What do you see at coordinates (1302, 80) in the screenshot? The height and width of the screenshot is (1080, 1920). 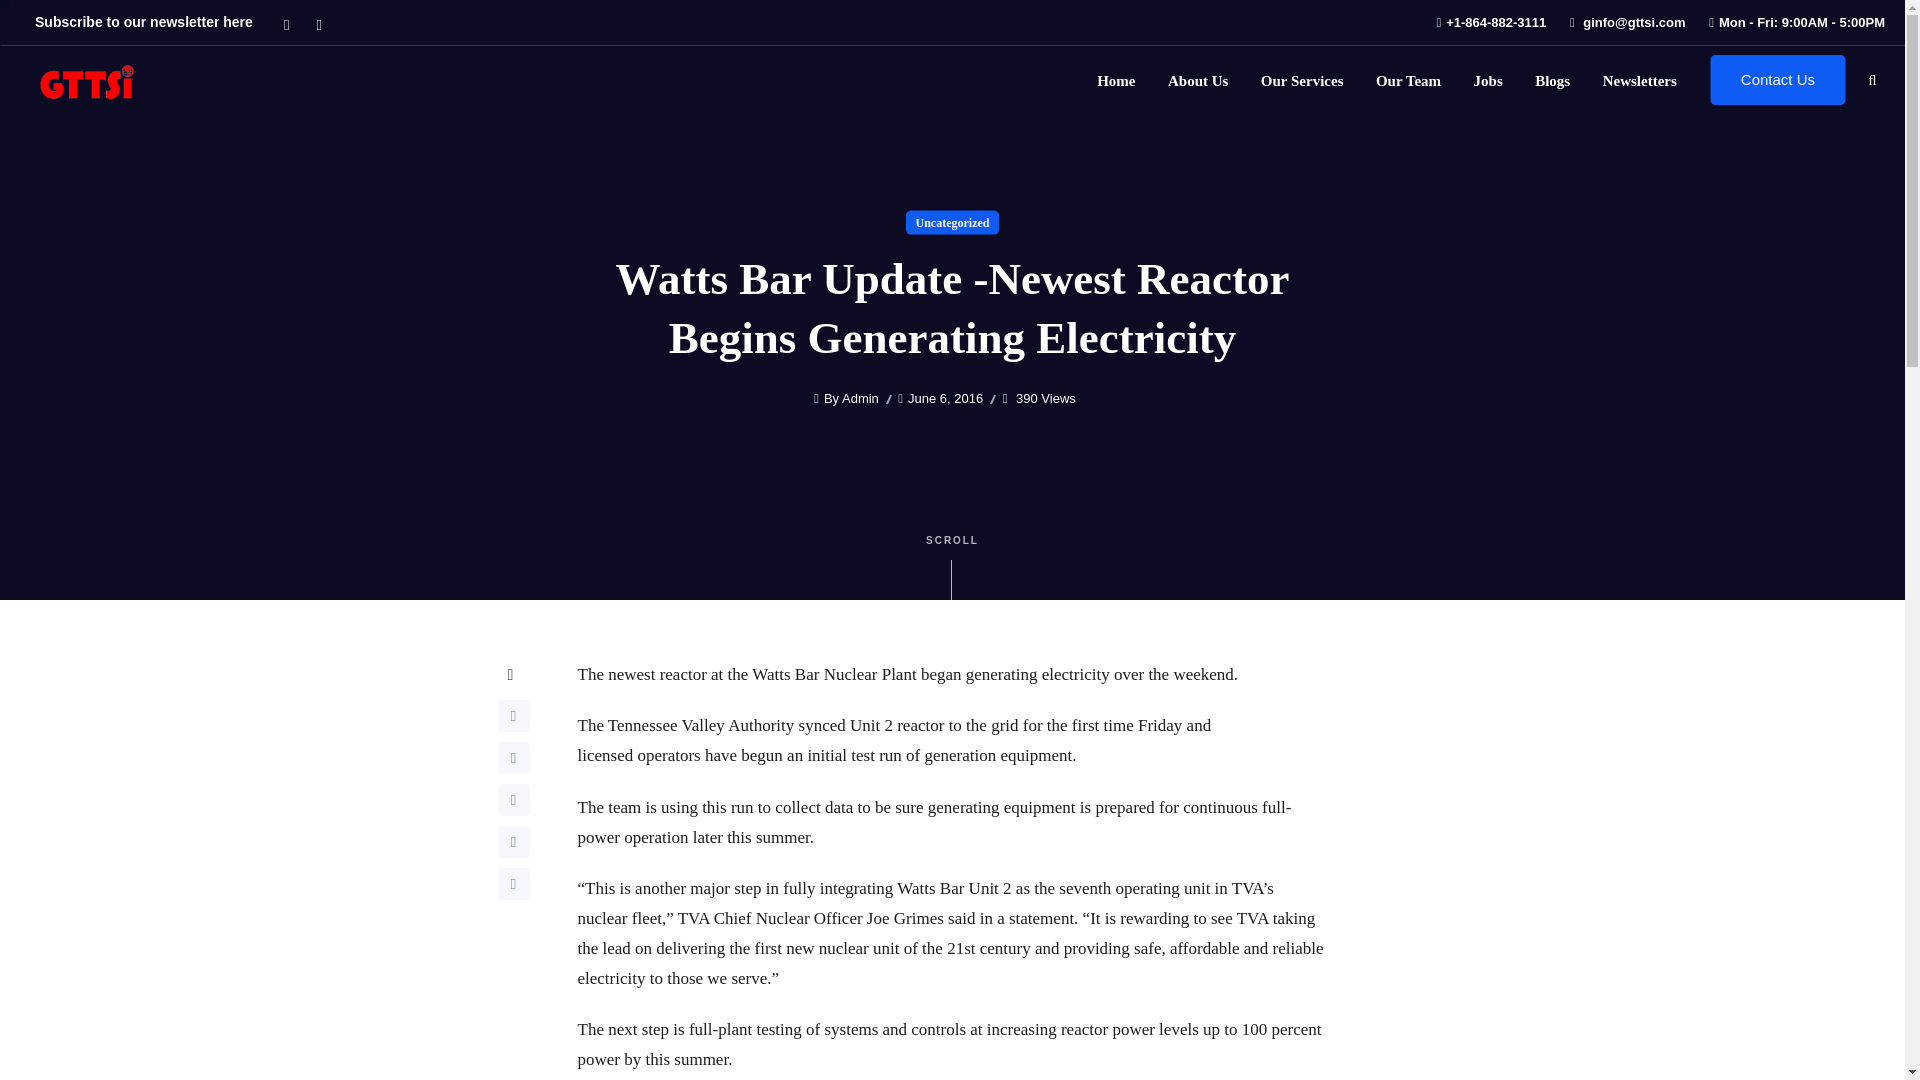 I see `Our Services` at bounding box center [1302, 80].